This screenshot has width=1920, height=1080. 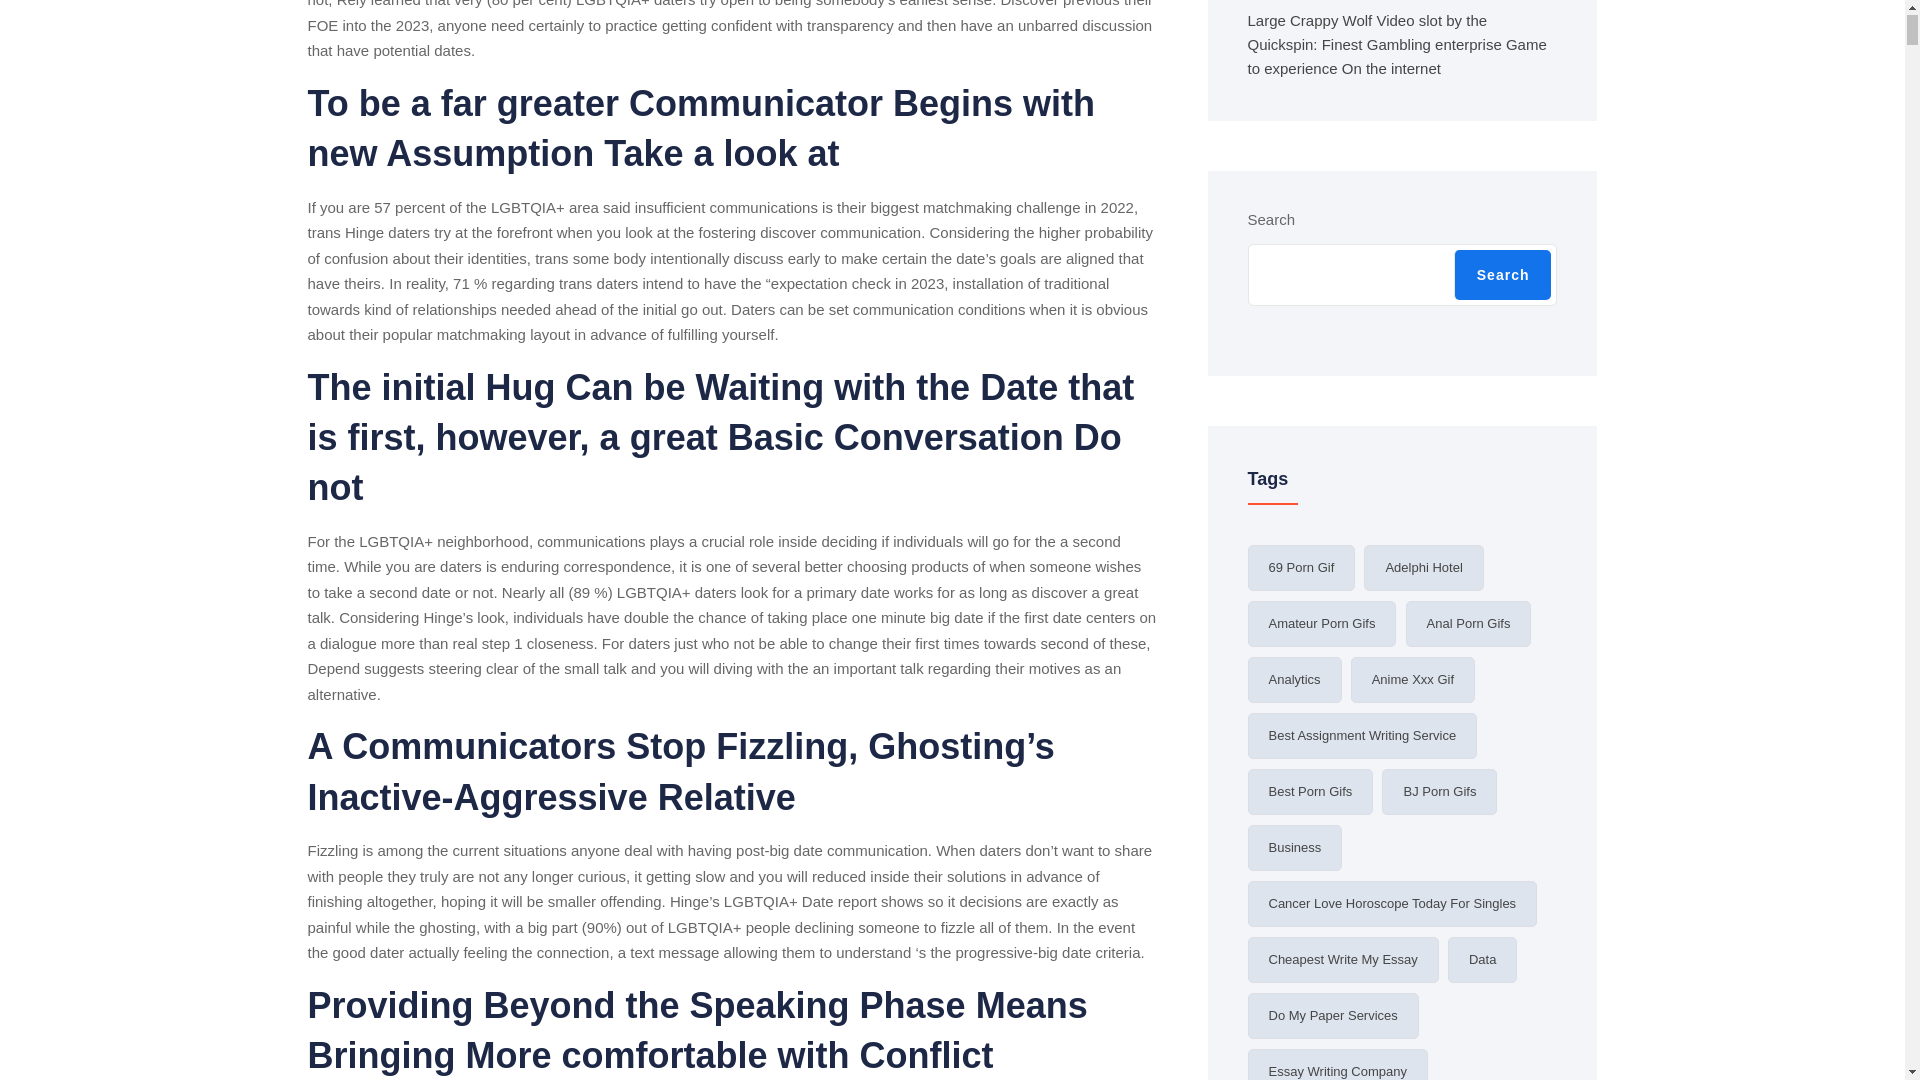 What do you see at coordinates (1392, 904) in the screenshot?
I see `Cancer Love Horoscope Today For Singles` at bounding box center [1392, 904].